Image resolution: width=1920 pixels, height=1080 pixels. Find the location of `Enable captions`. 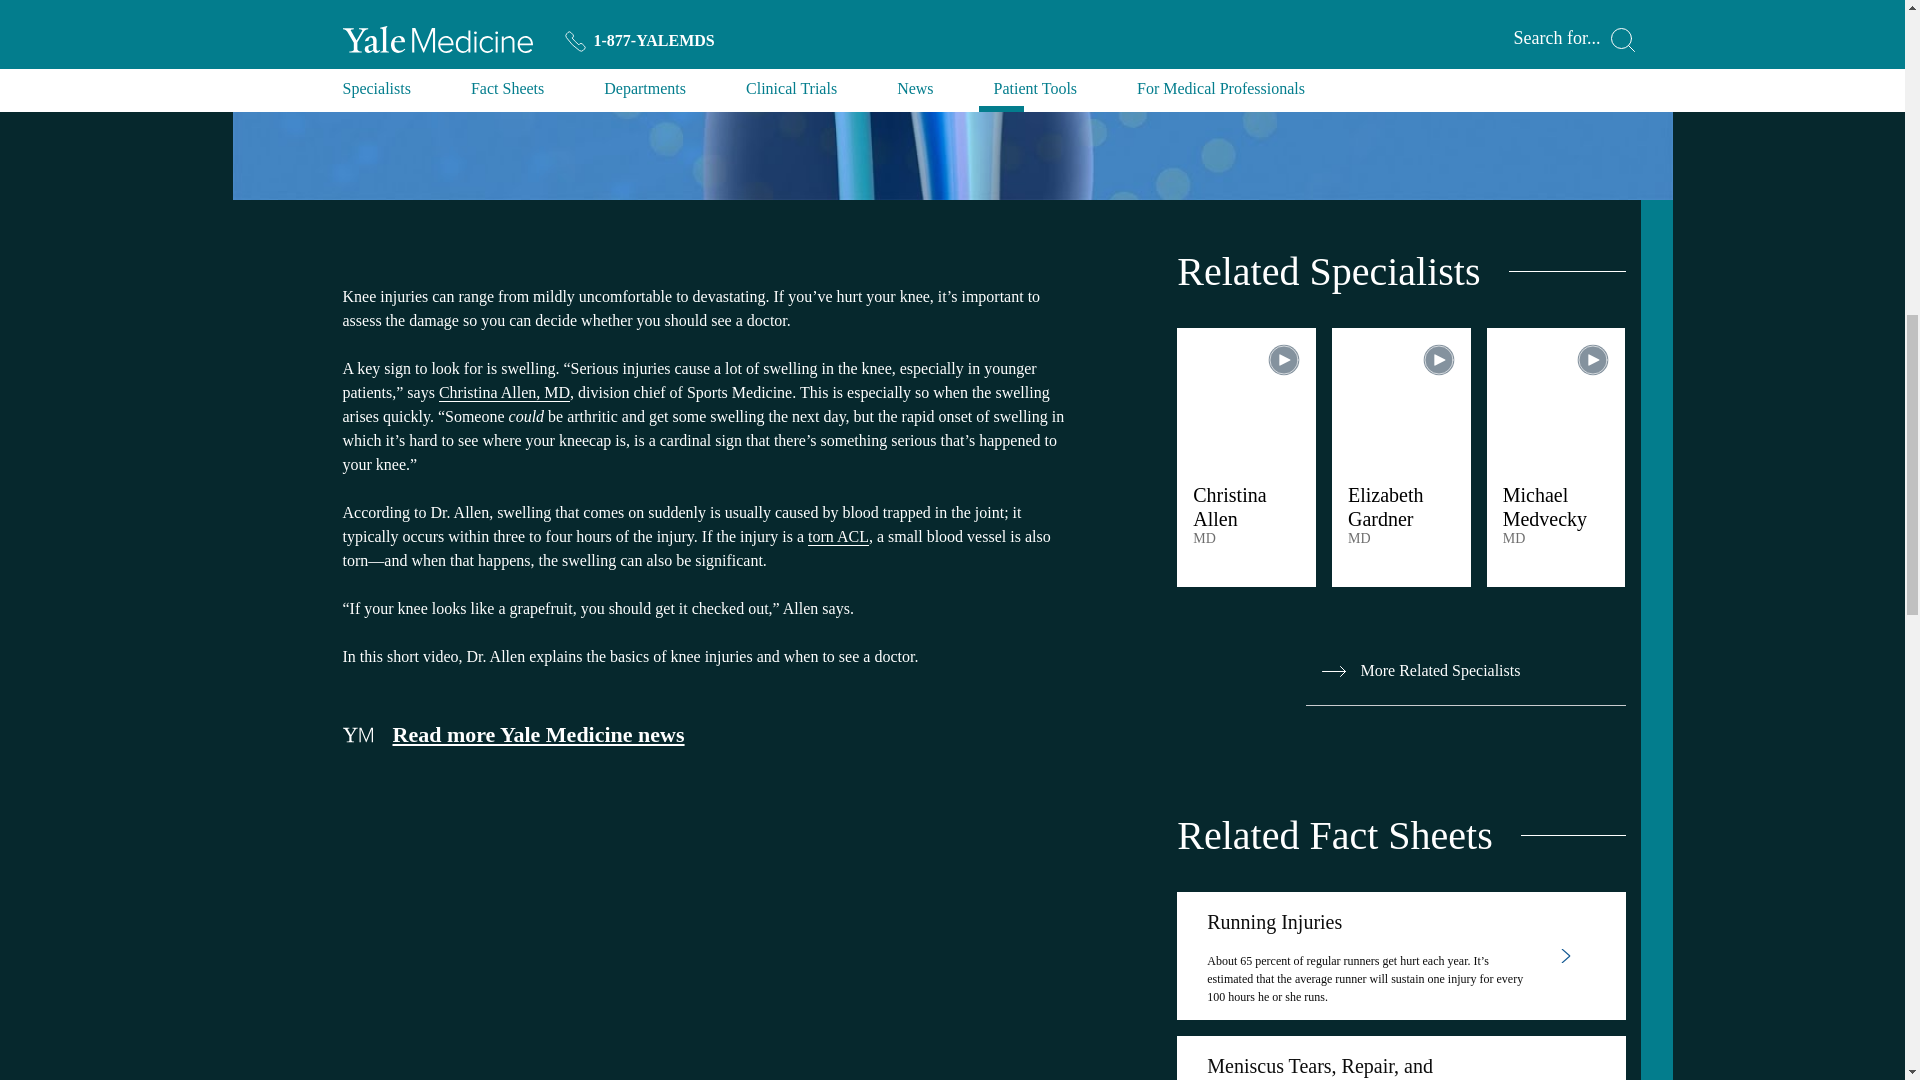

Enable captions is located at coordinates (1542, 174).